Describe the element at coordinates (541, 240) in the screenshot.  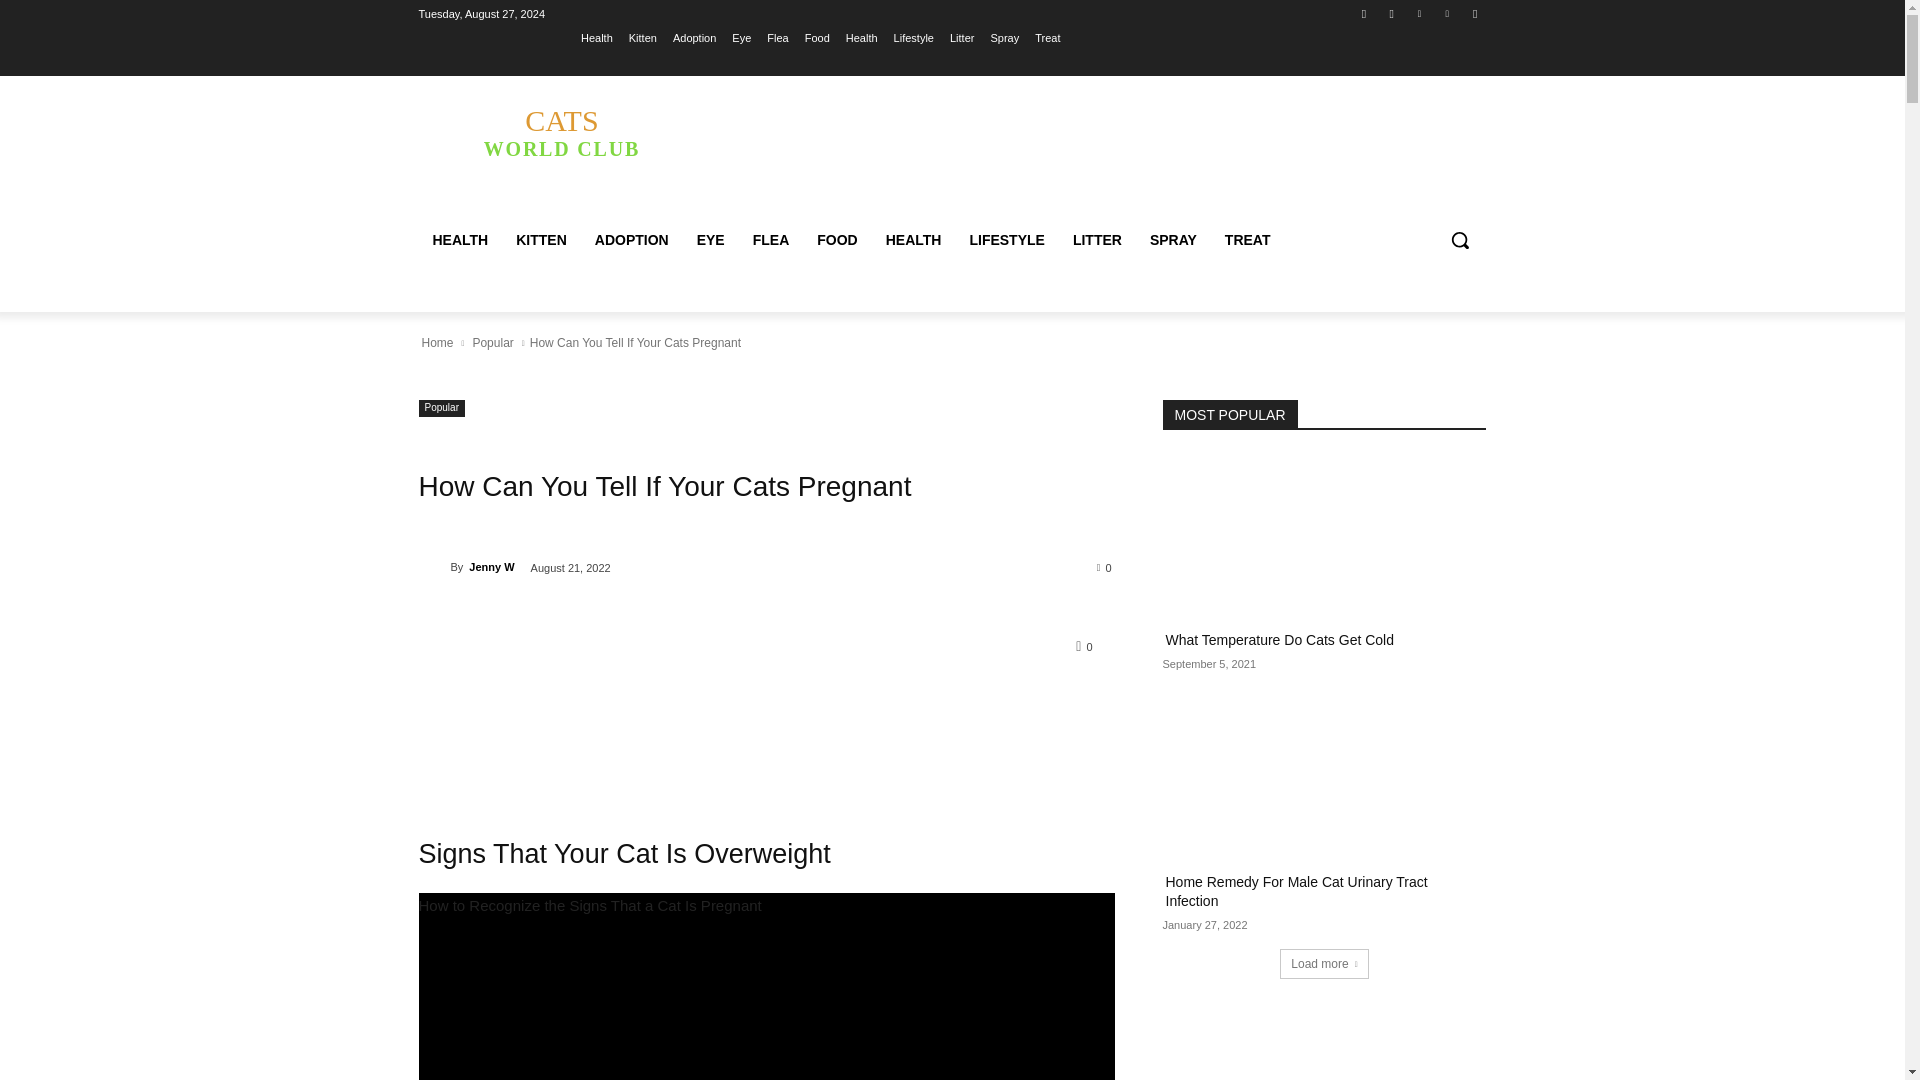
I see `KITTEN` at that location.